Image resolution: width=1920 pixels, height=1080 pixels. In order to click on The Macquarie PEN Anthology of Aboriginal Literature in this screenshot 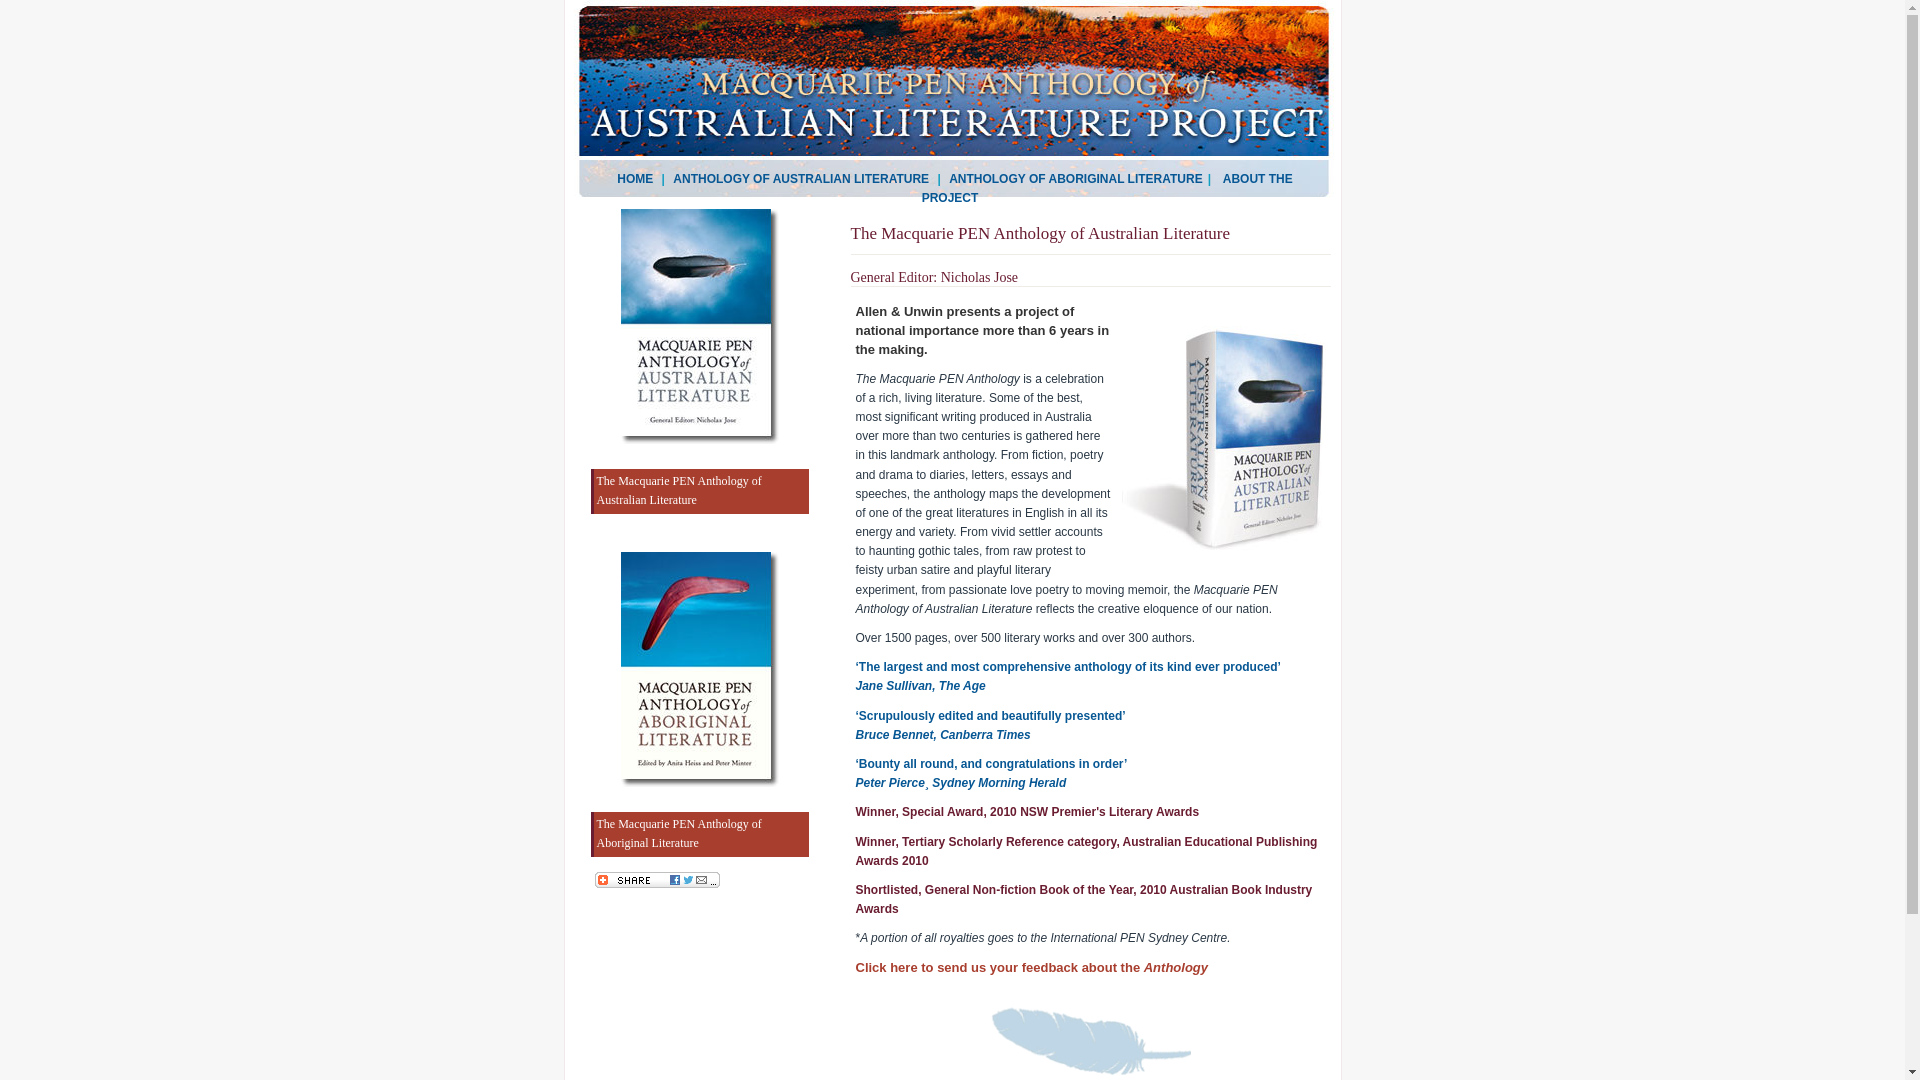, I will do `click(699, 834)`.